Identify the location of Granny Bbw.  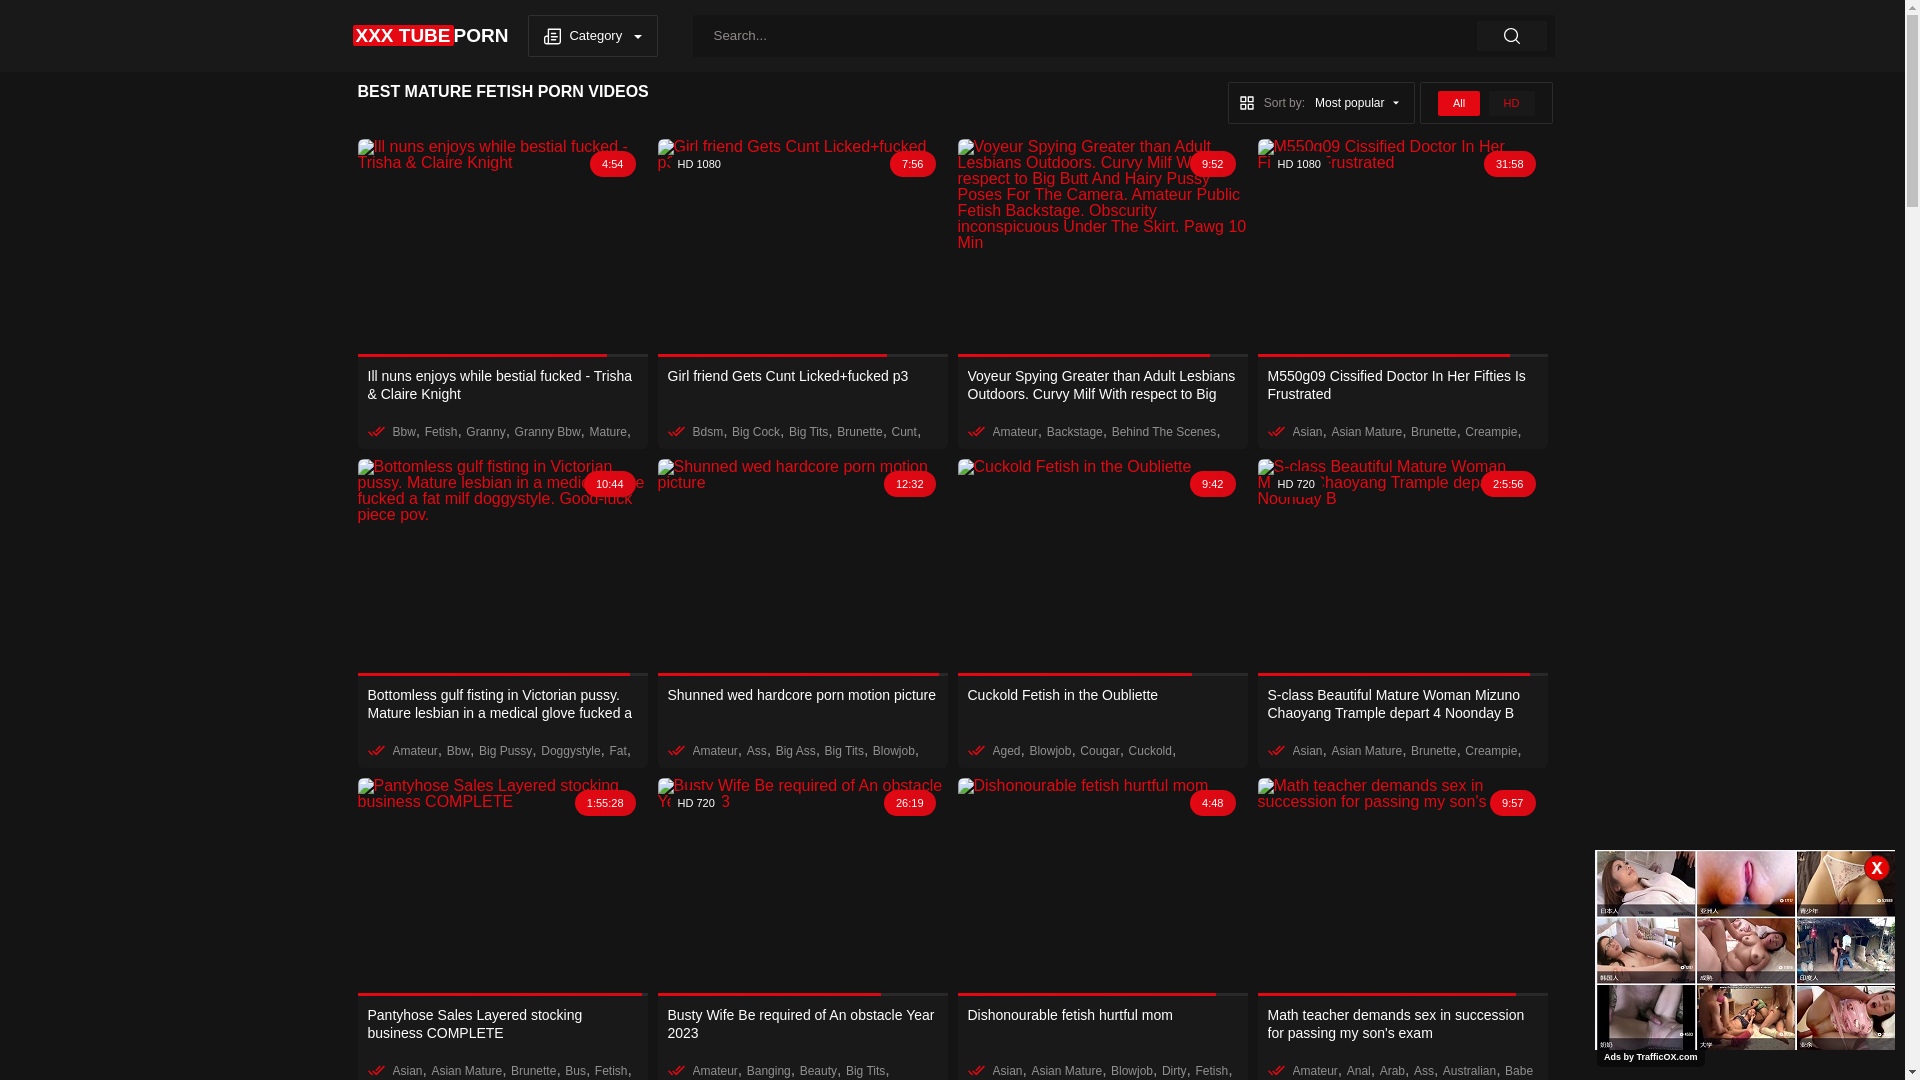
(548, 431).